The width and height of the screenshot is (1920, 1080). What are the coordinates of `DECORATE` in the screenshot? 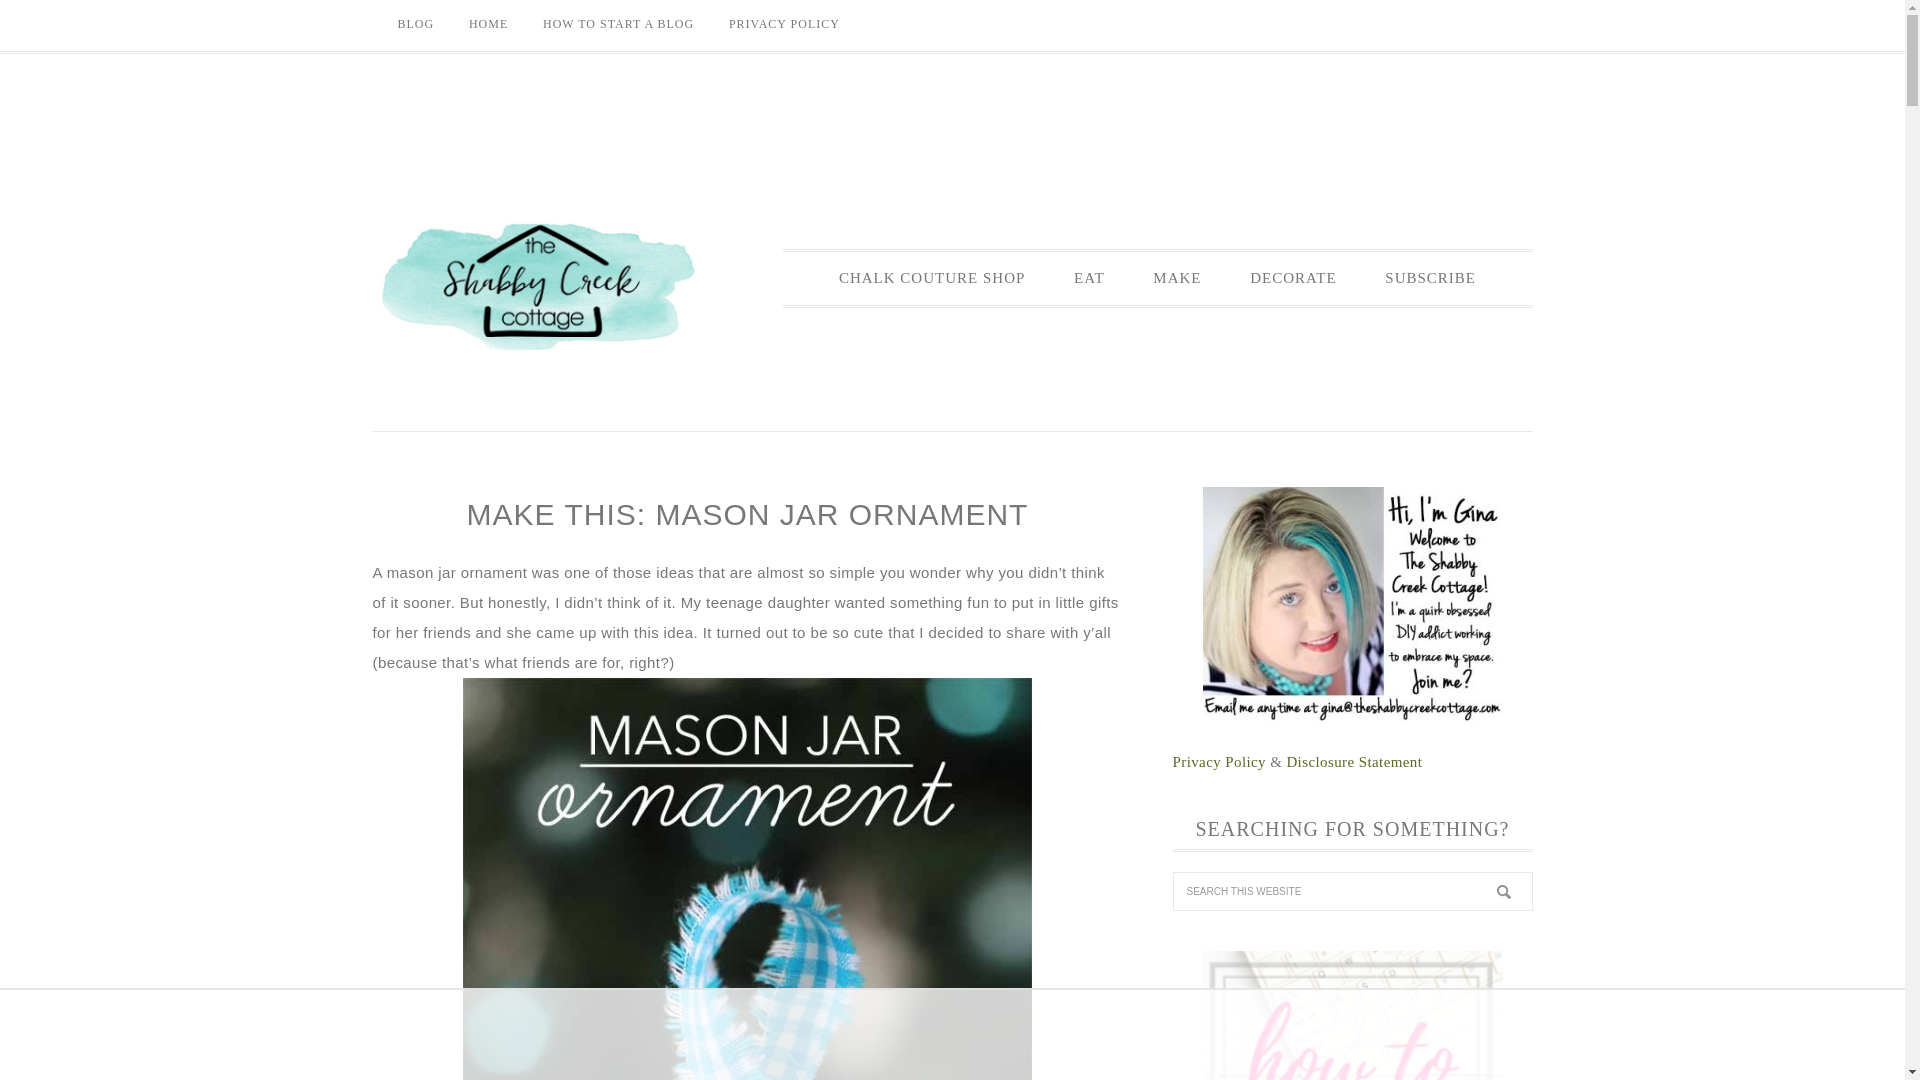 It's located at (1292, 278).